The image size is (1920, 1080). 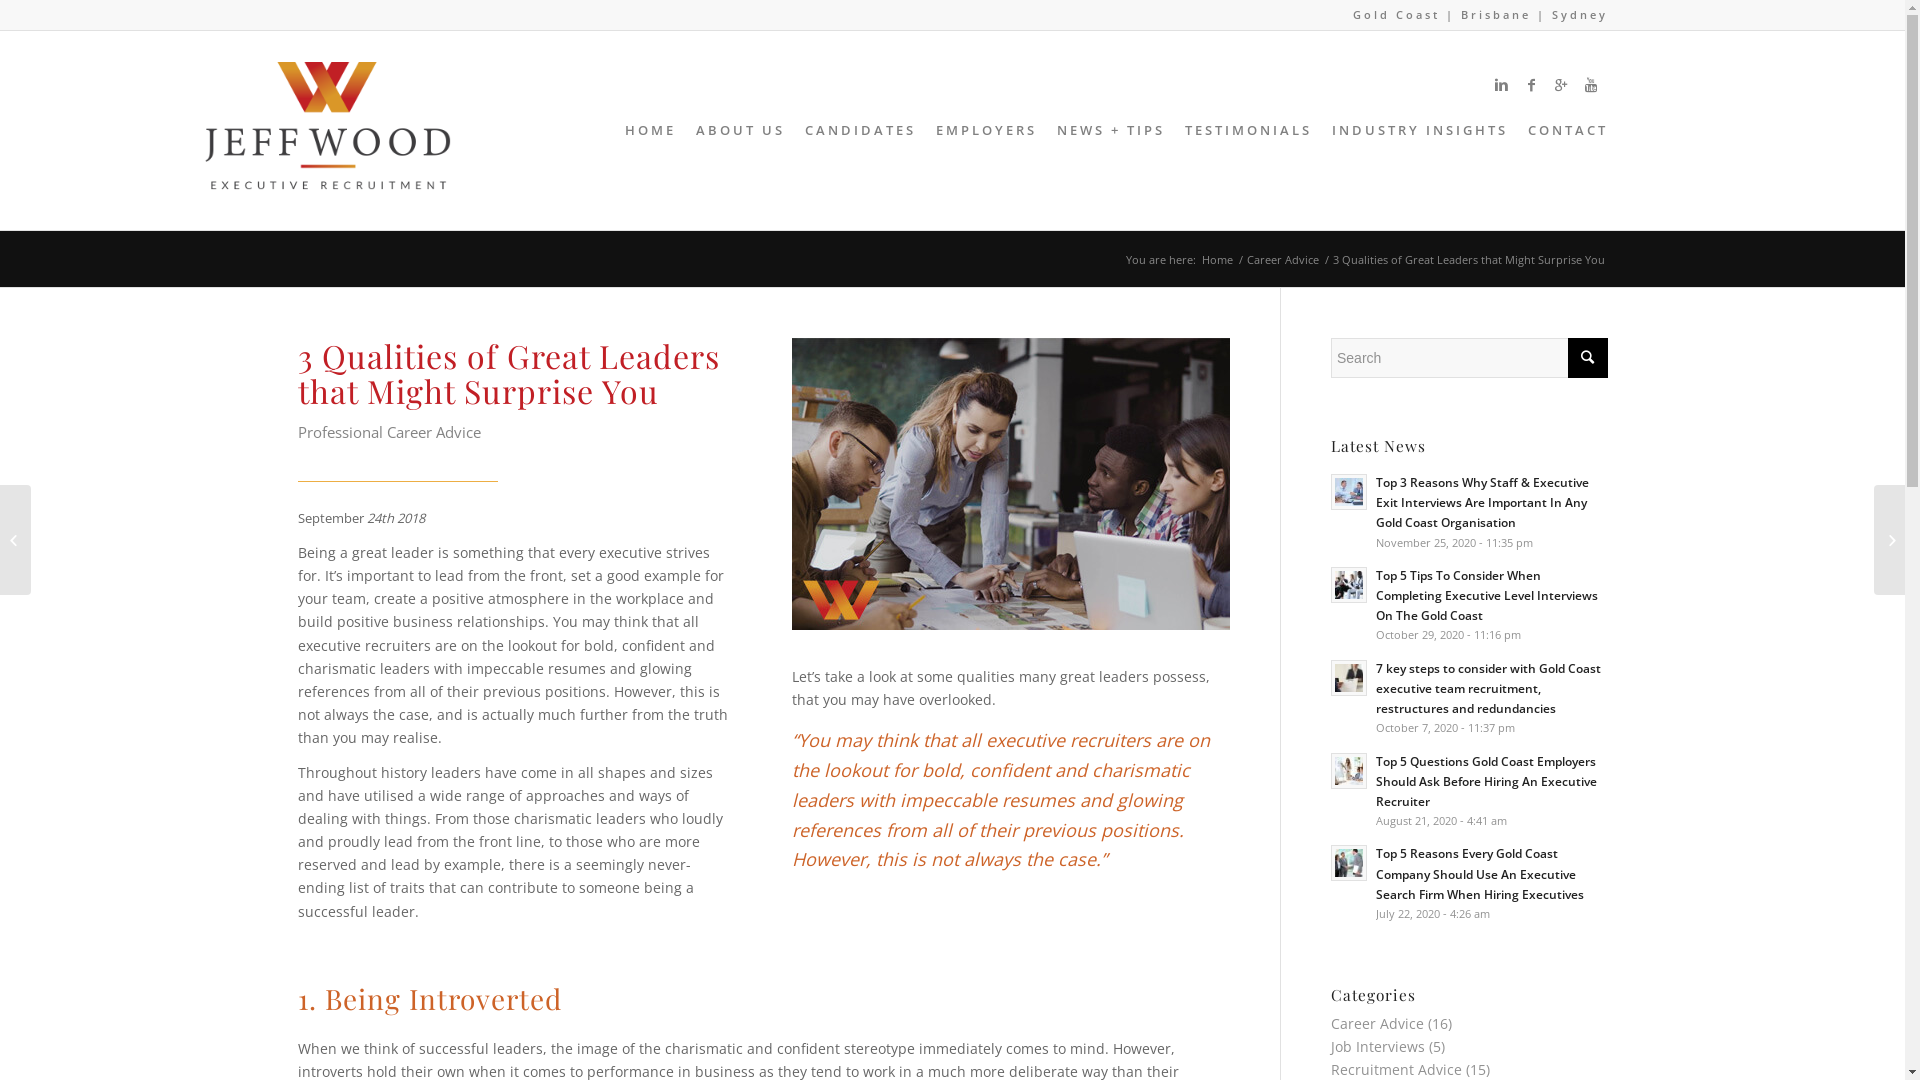 What do you see at coordinates (860, 130) in the screenshot?
I see `CANDIDATES` at bounding box center [860, 130].